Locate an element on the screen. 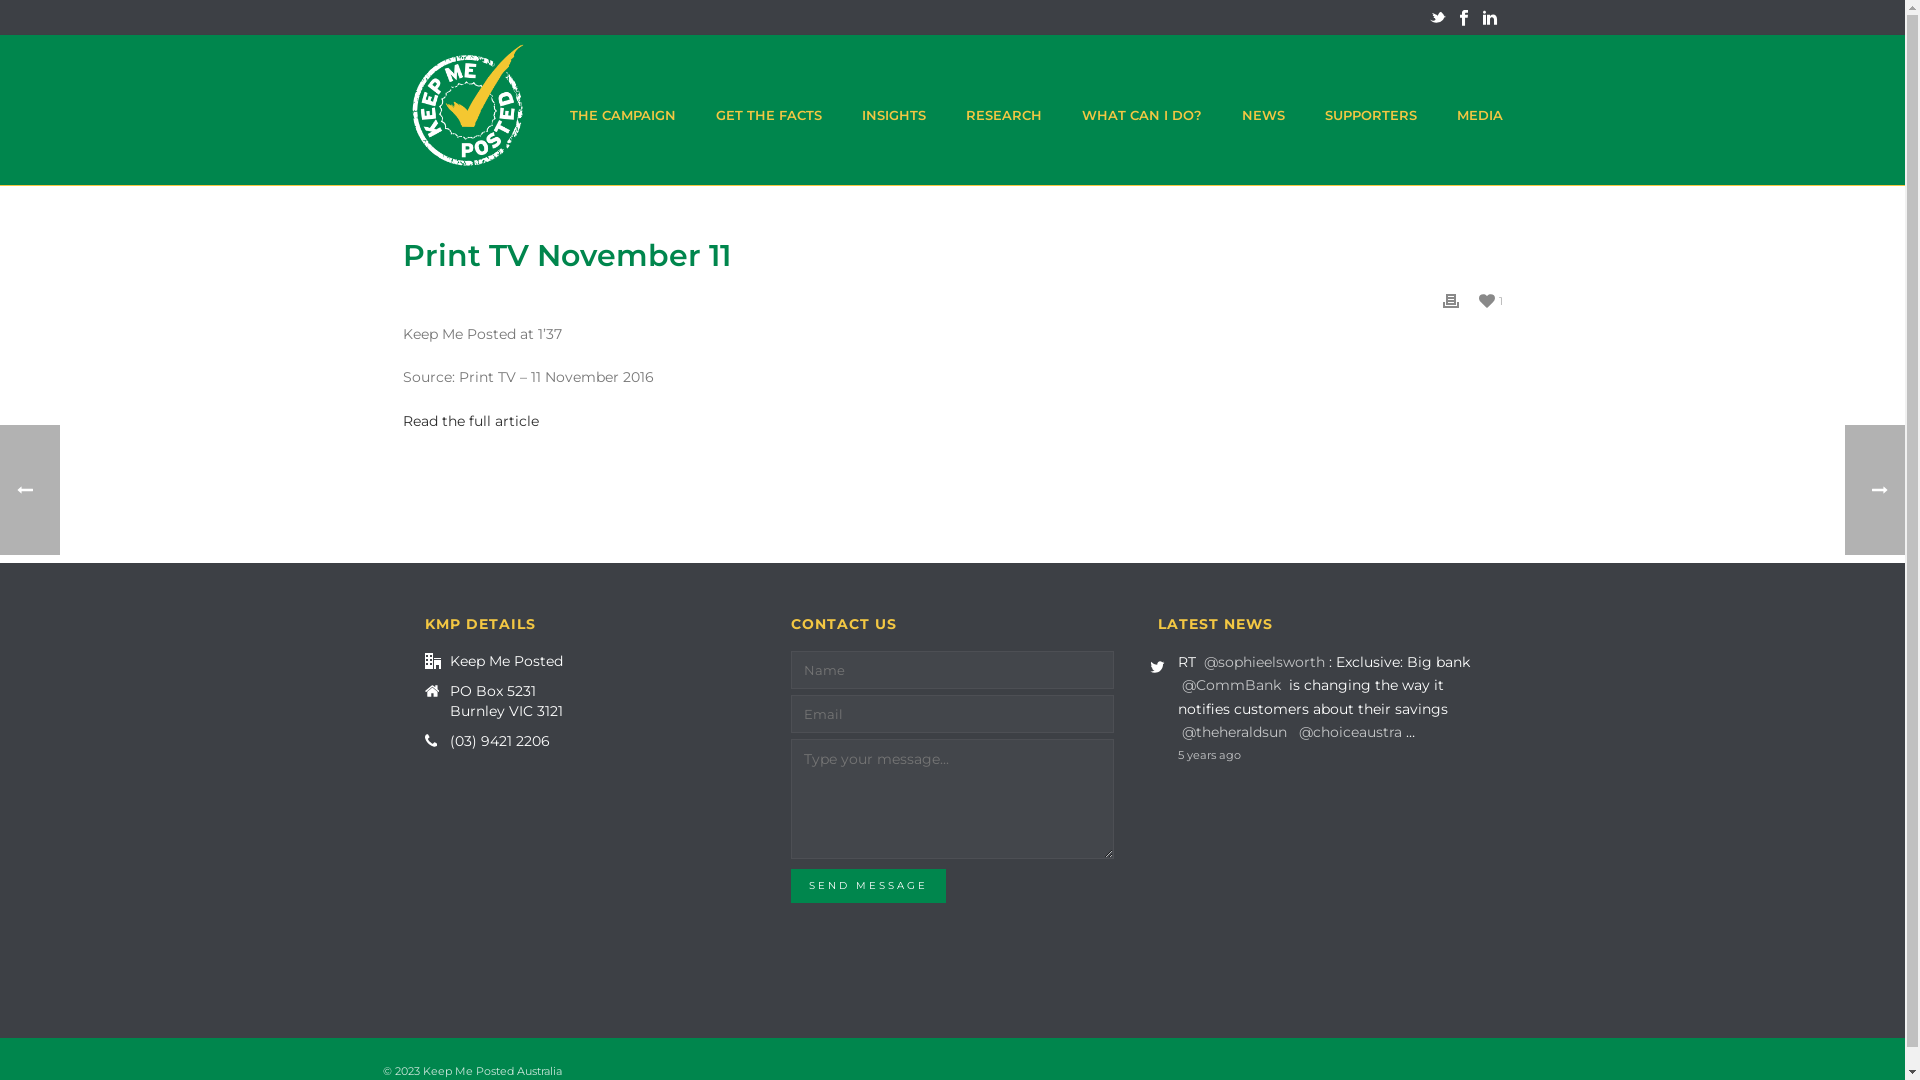  @theheraldsun is located at coordinates (1234, 732).